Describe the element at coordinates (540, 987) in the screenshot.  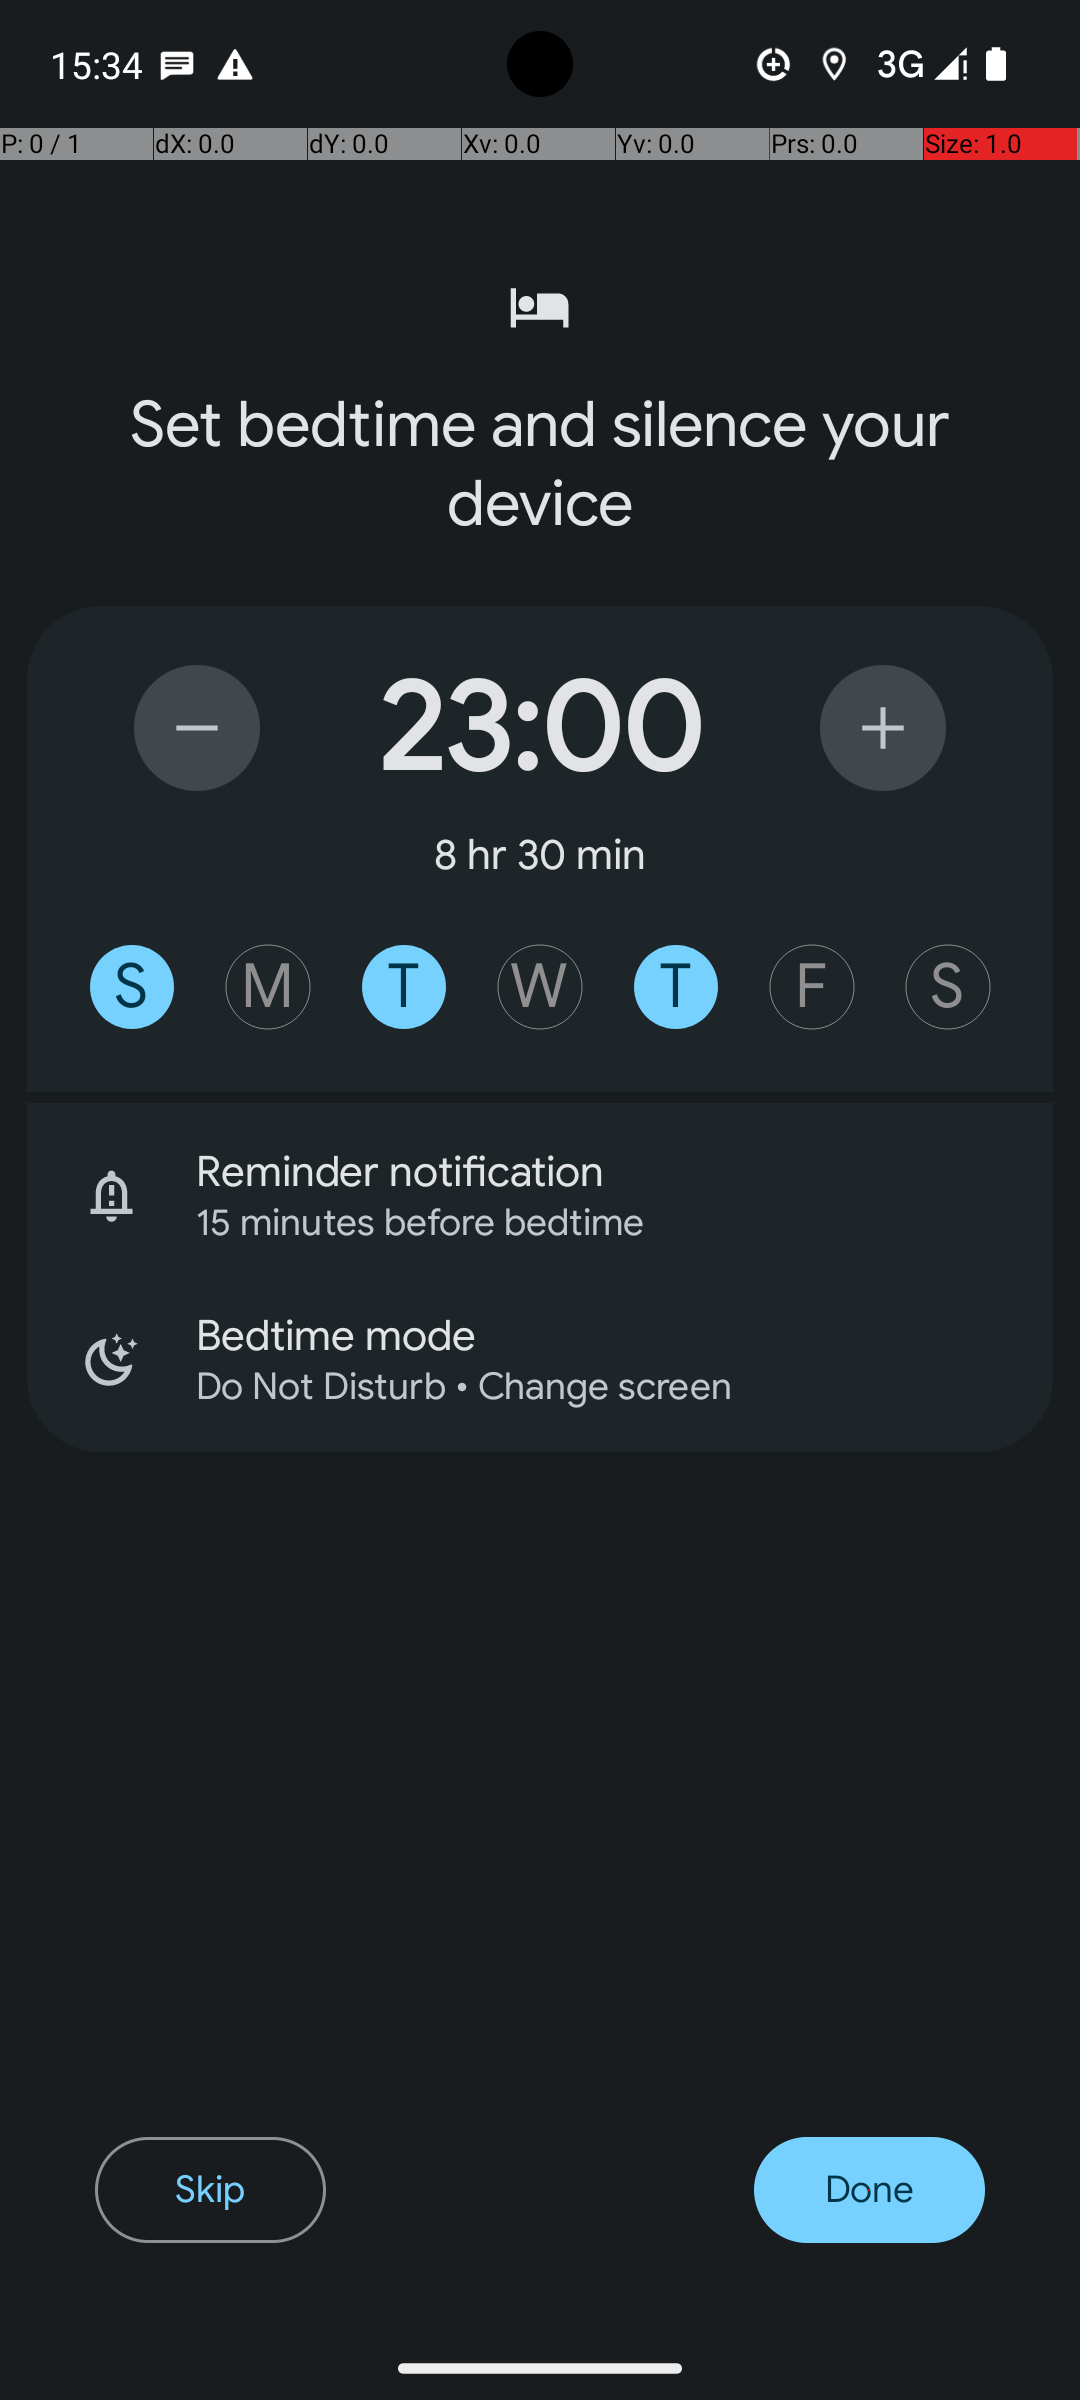
I see `W` at that location.